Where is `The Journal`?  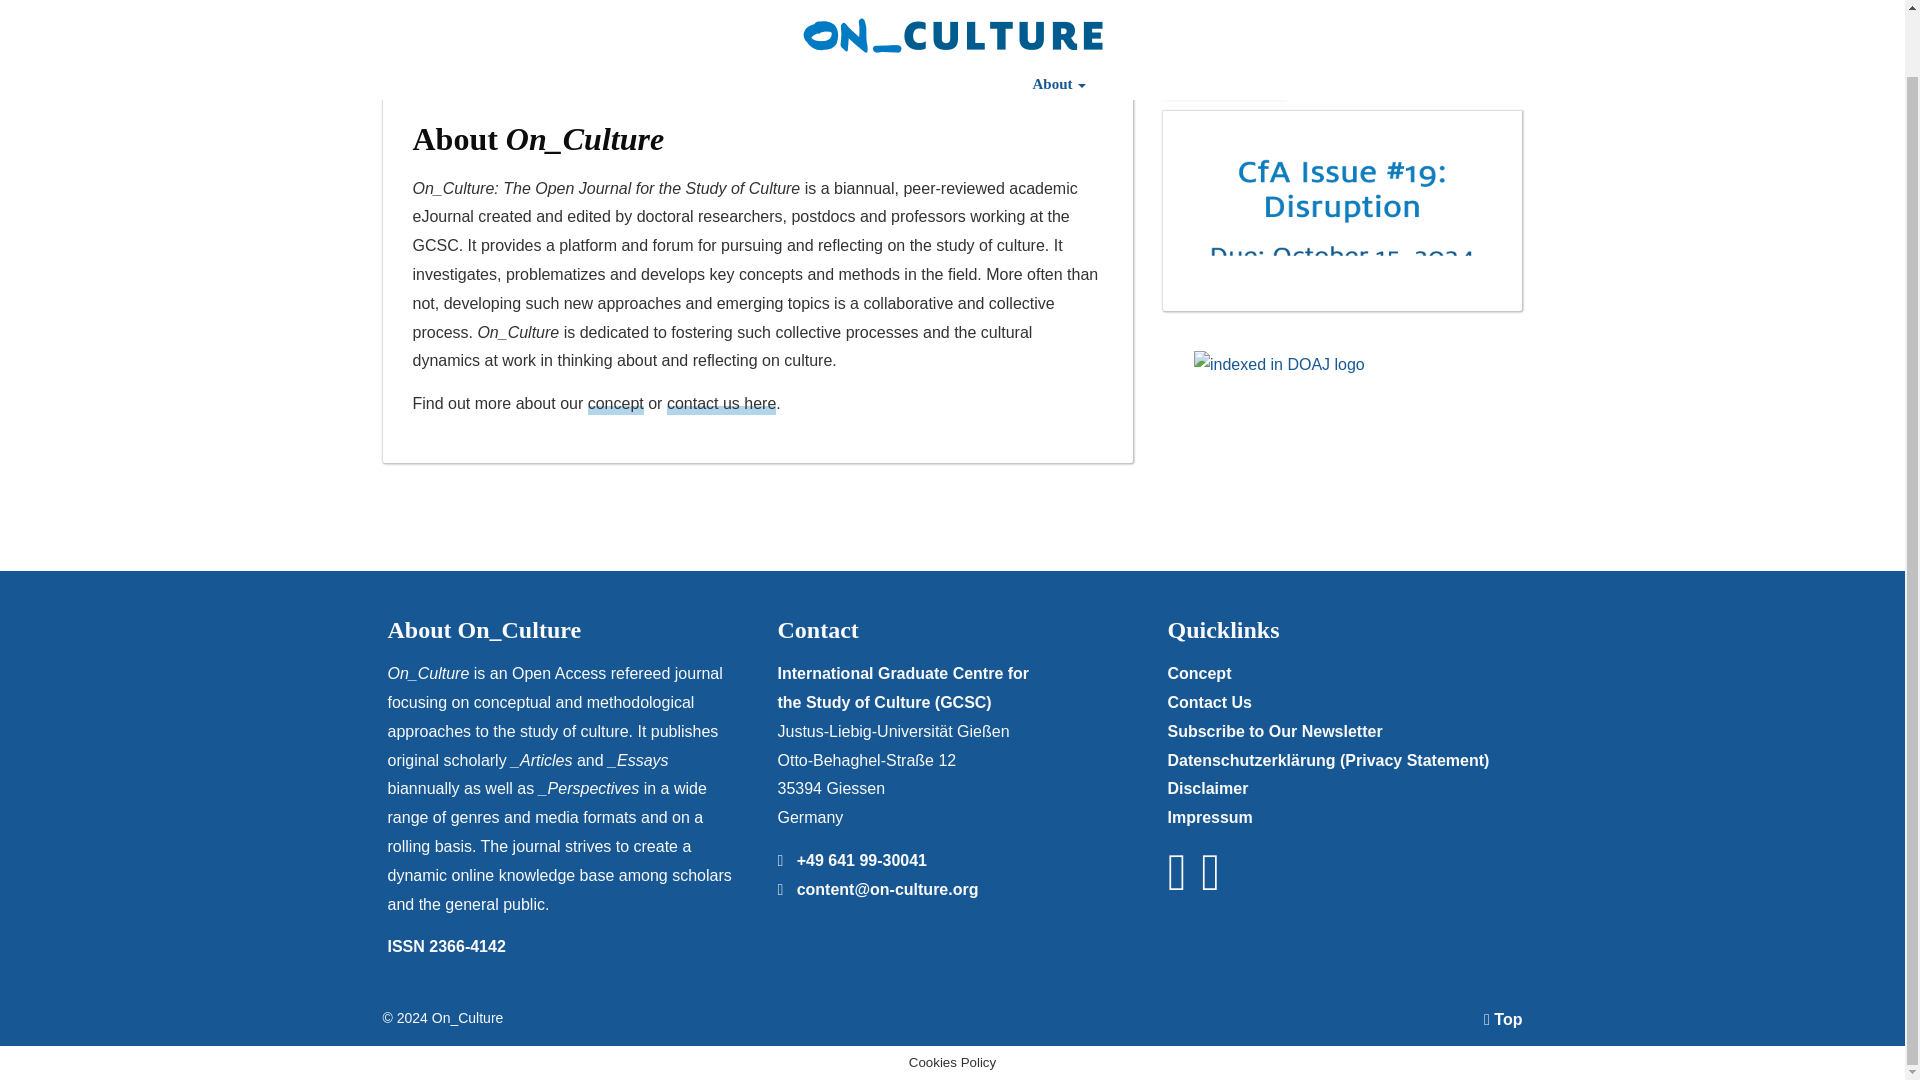 The Journal is located at coordinates (517, 17).